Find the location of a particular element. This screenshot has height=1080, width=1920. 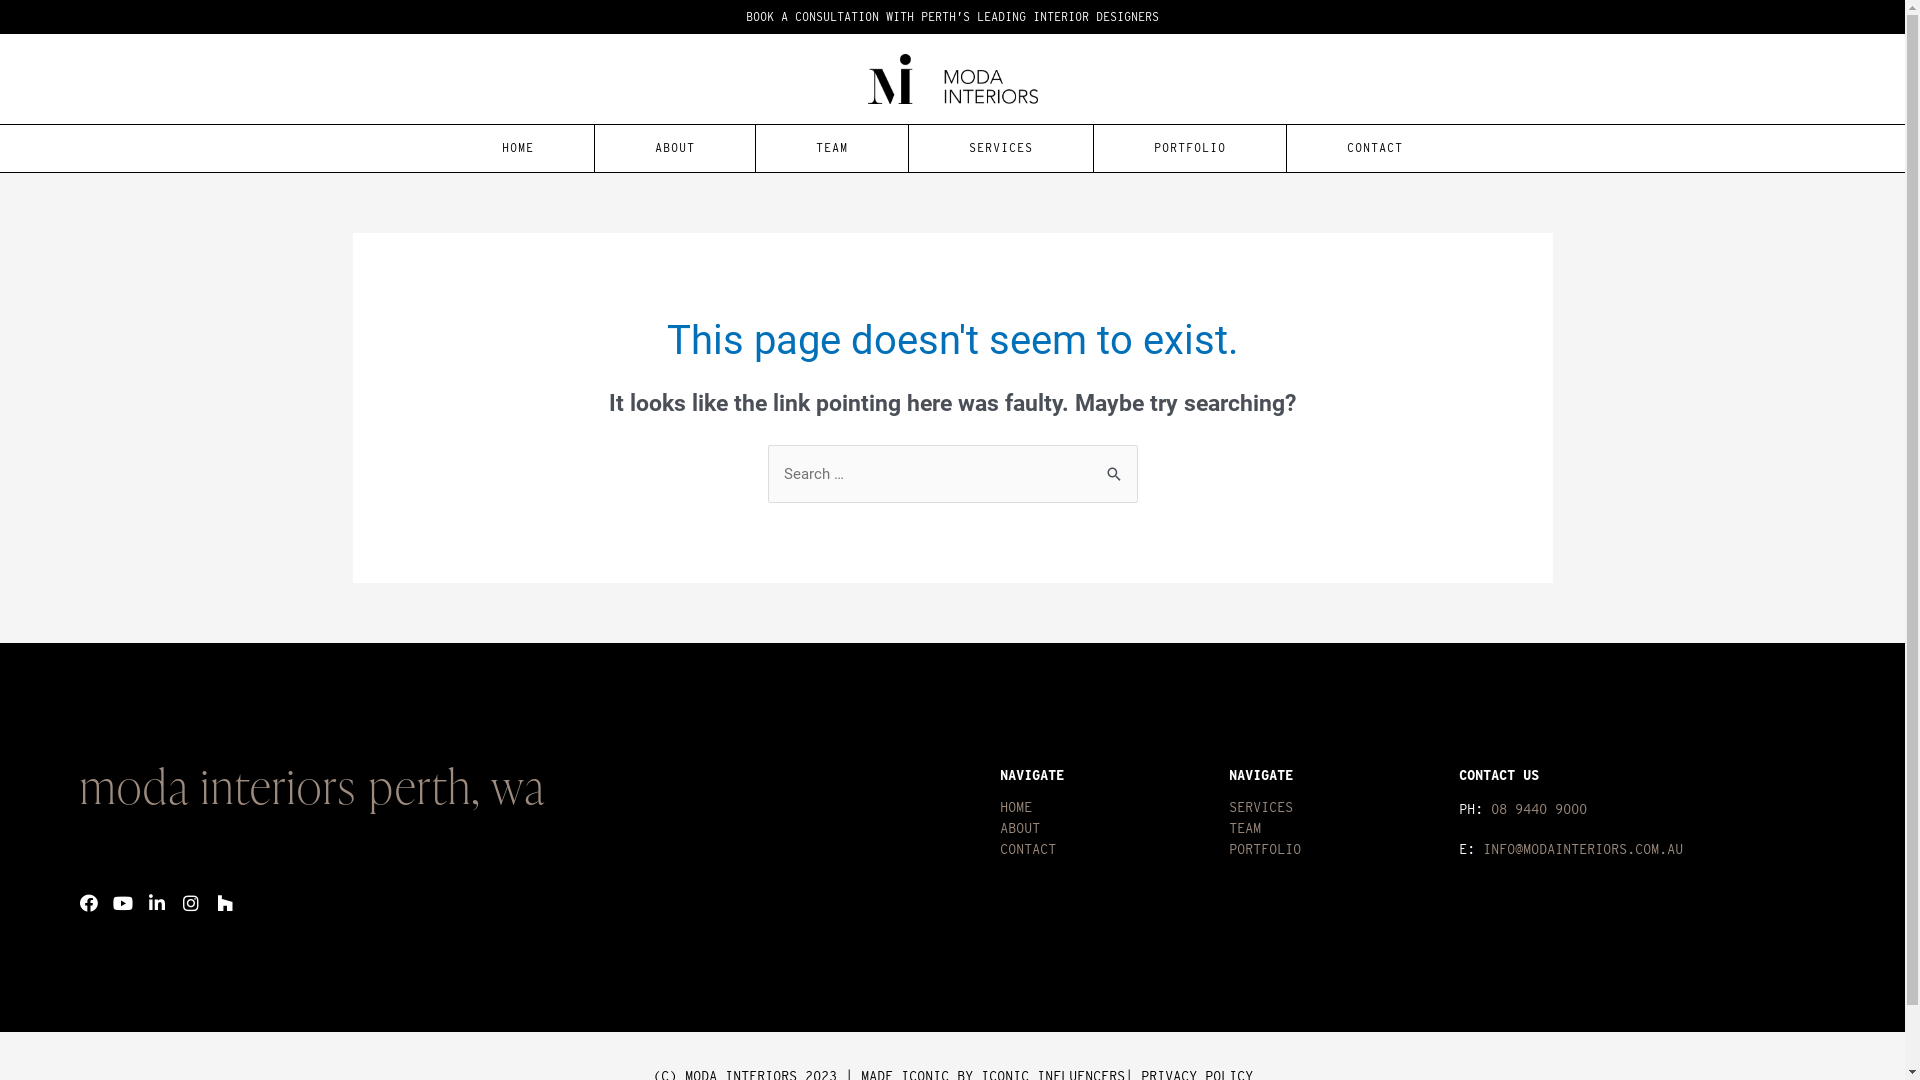

08 9440 9000 is located at coordinates (1539, 809).